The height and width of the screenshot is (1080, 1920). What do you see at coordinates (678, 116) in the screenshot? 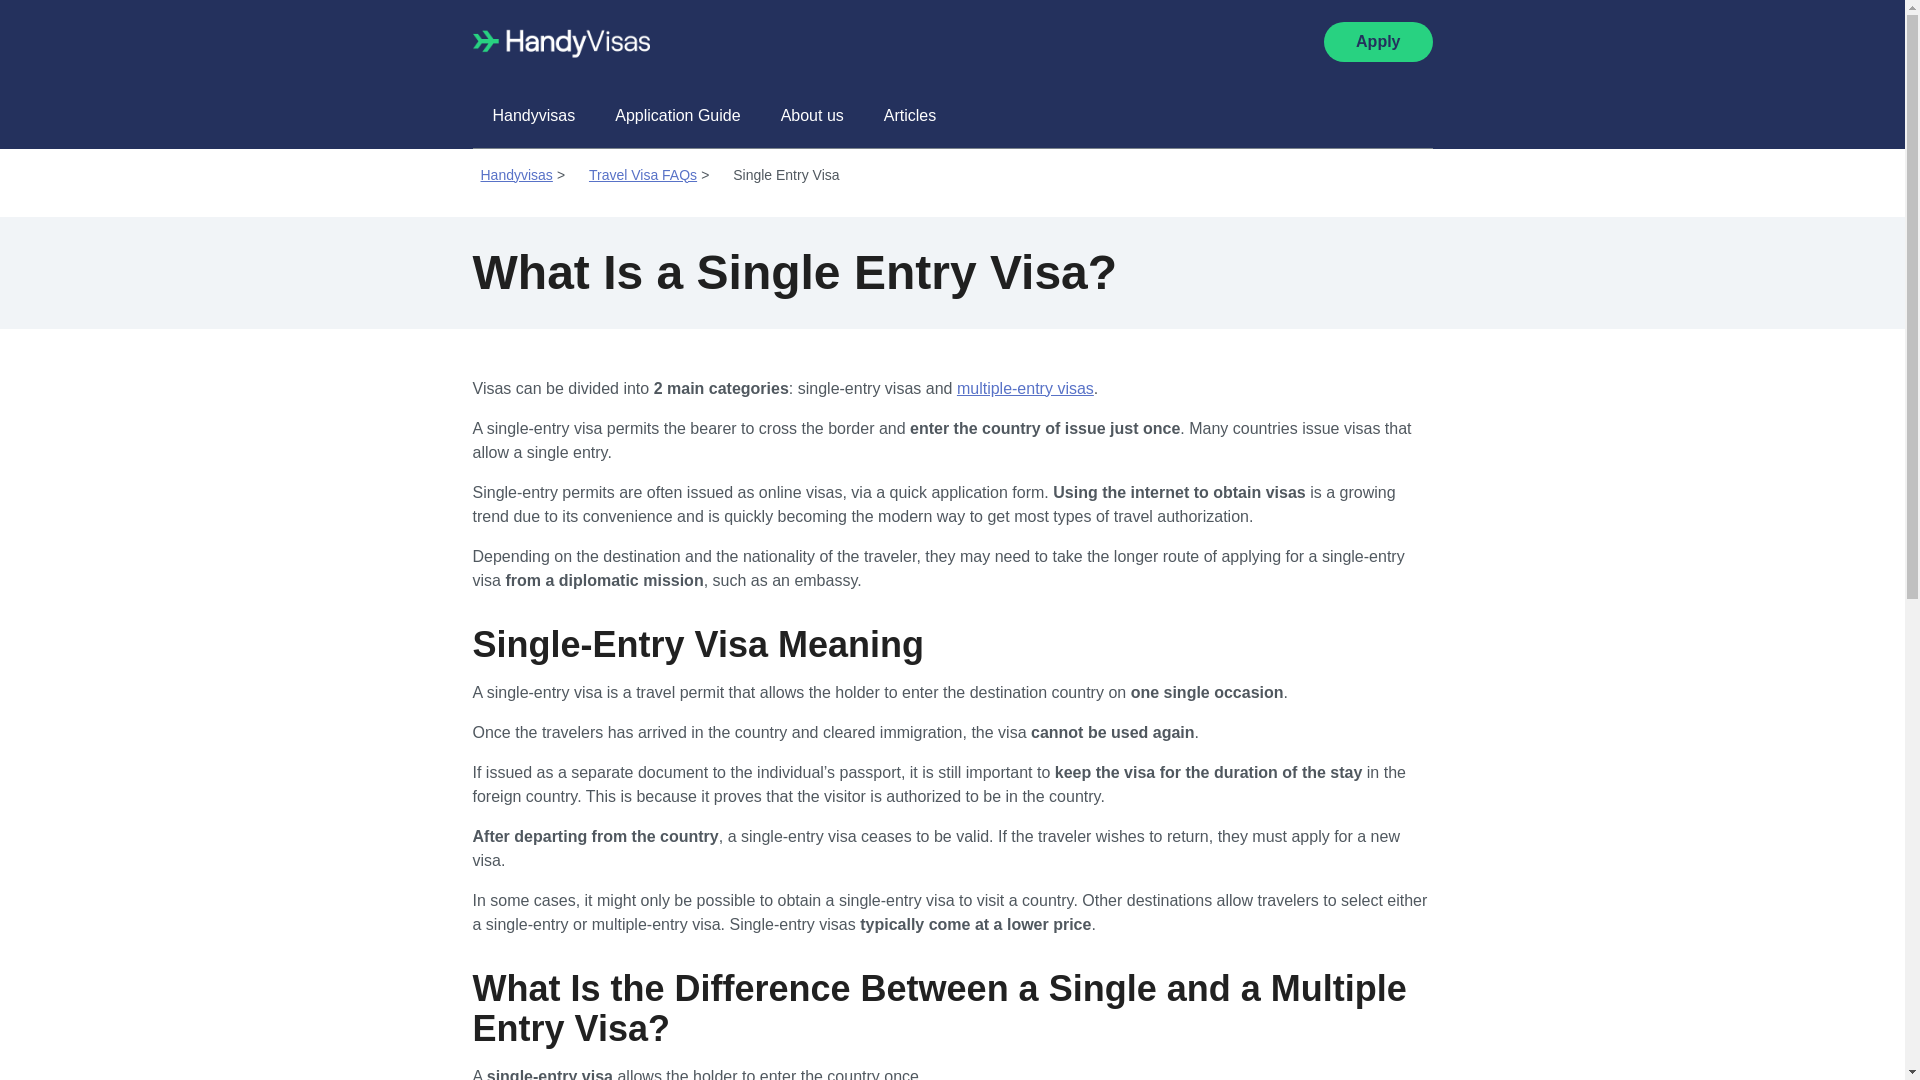
I see `Application Guide` at bounding box center [678, 116].